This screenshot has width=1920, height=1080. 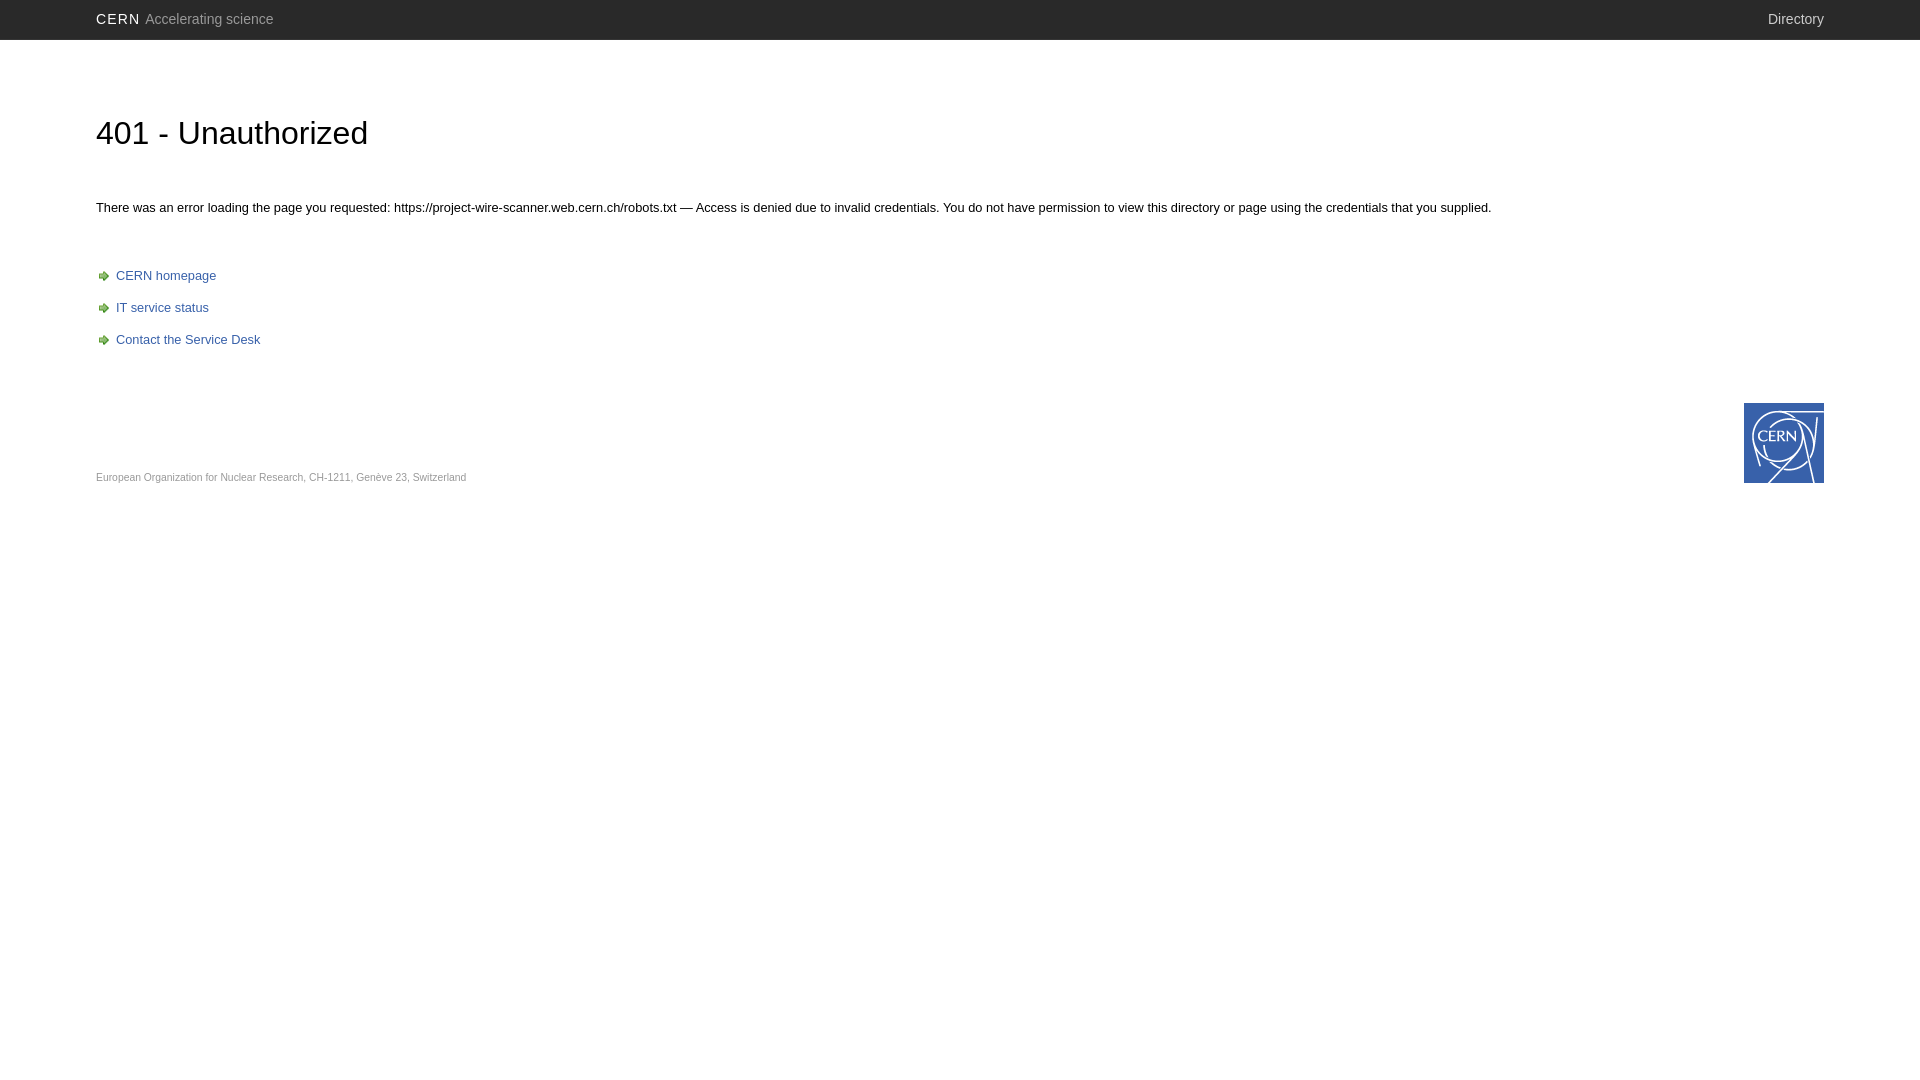 I want to click on CERN homepage, so click(x=156, y=276).